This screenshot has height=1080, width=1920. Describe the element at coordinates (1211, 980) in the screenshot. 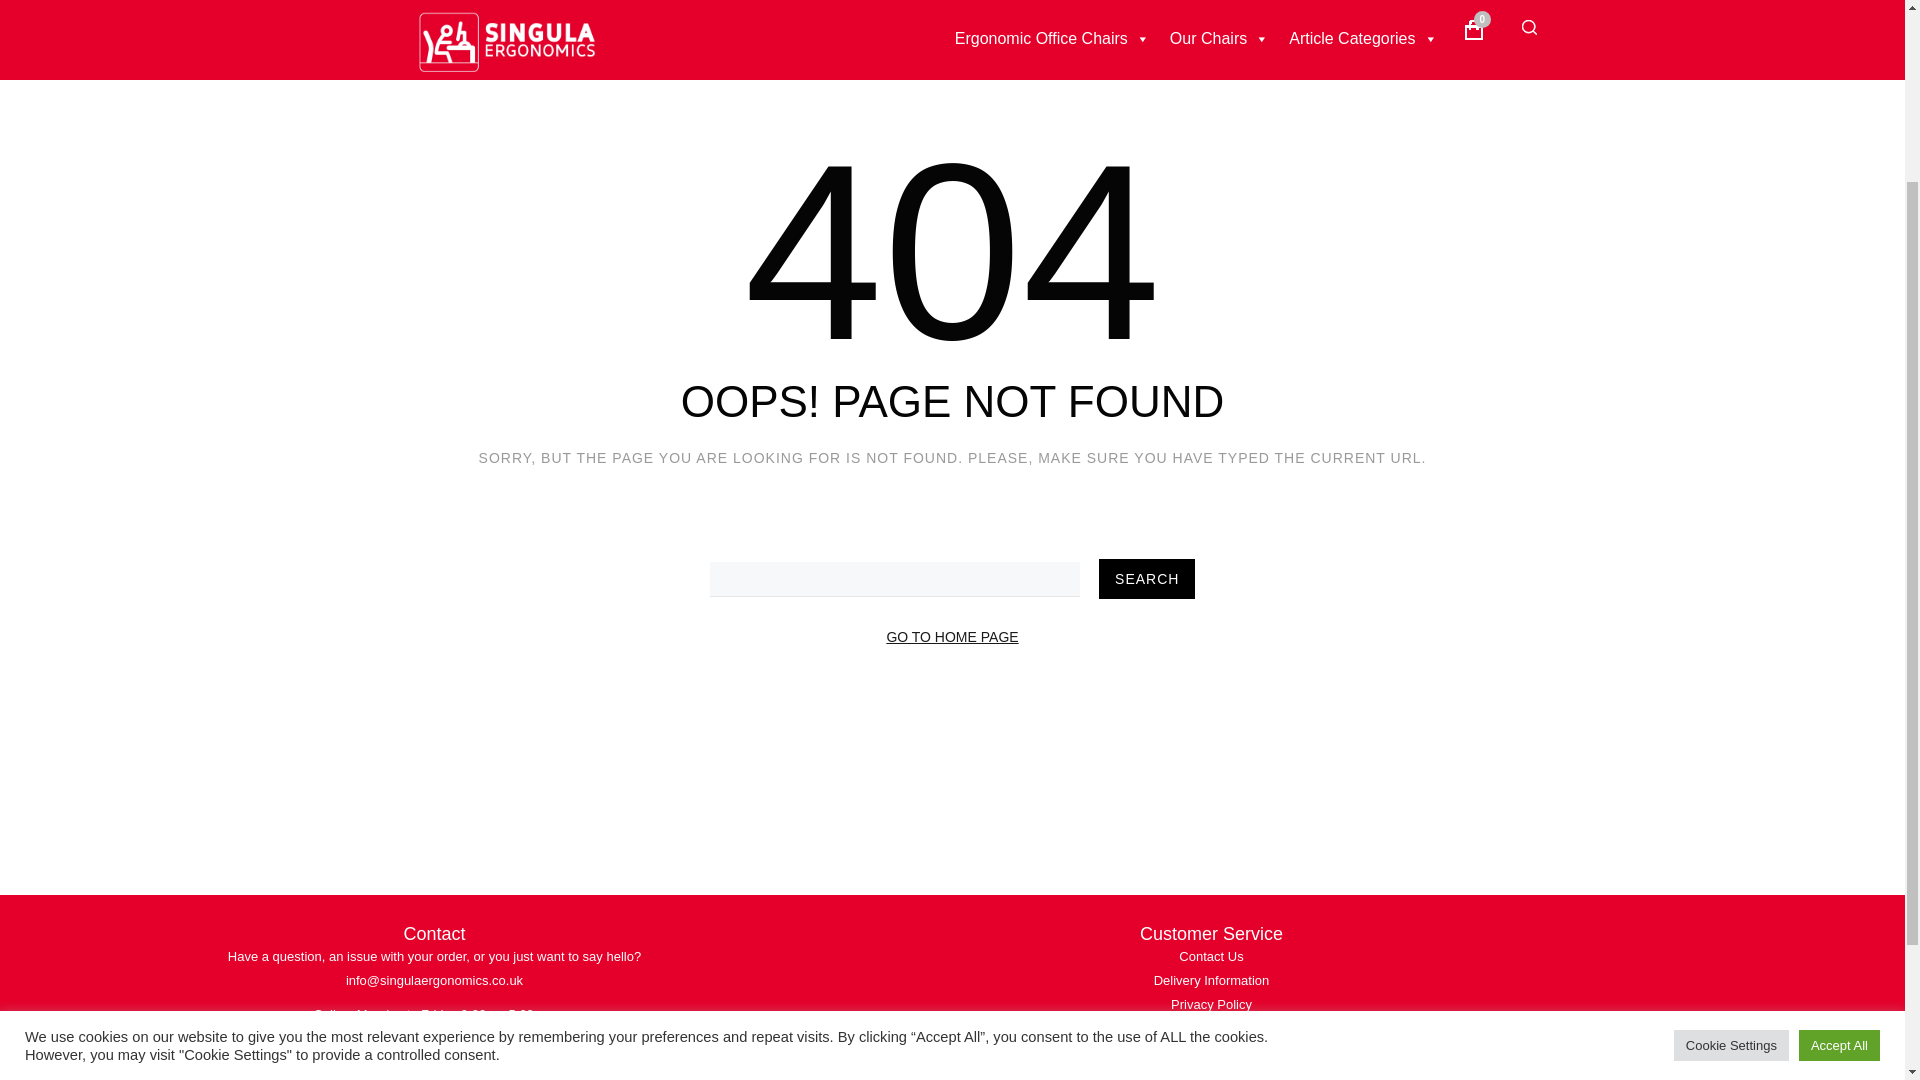

I see `Delivery Information` at that location.